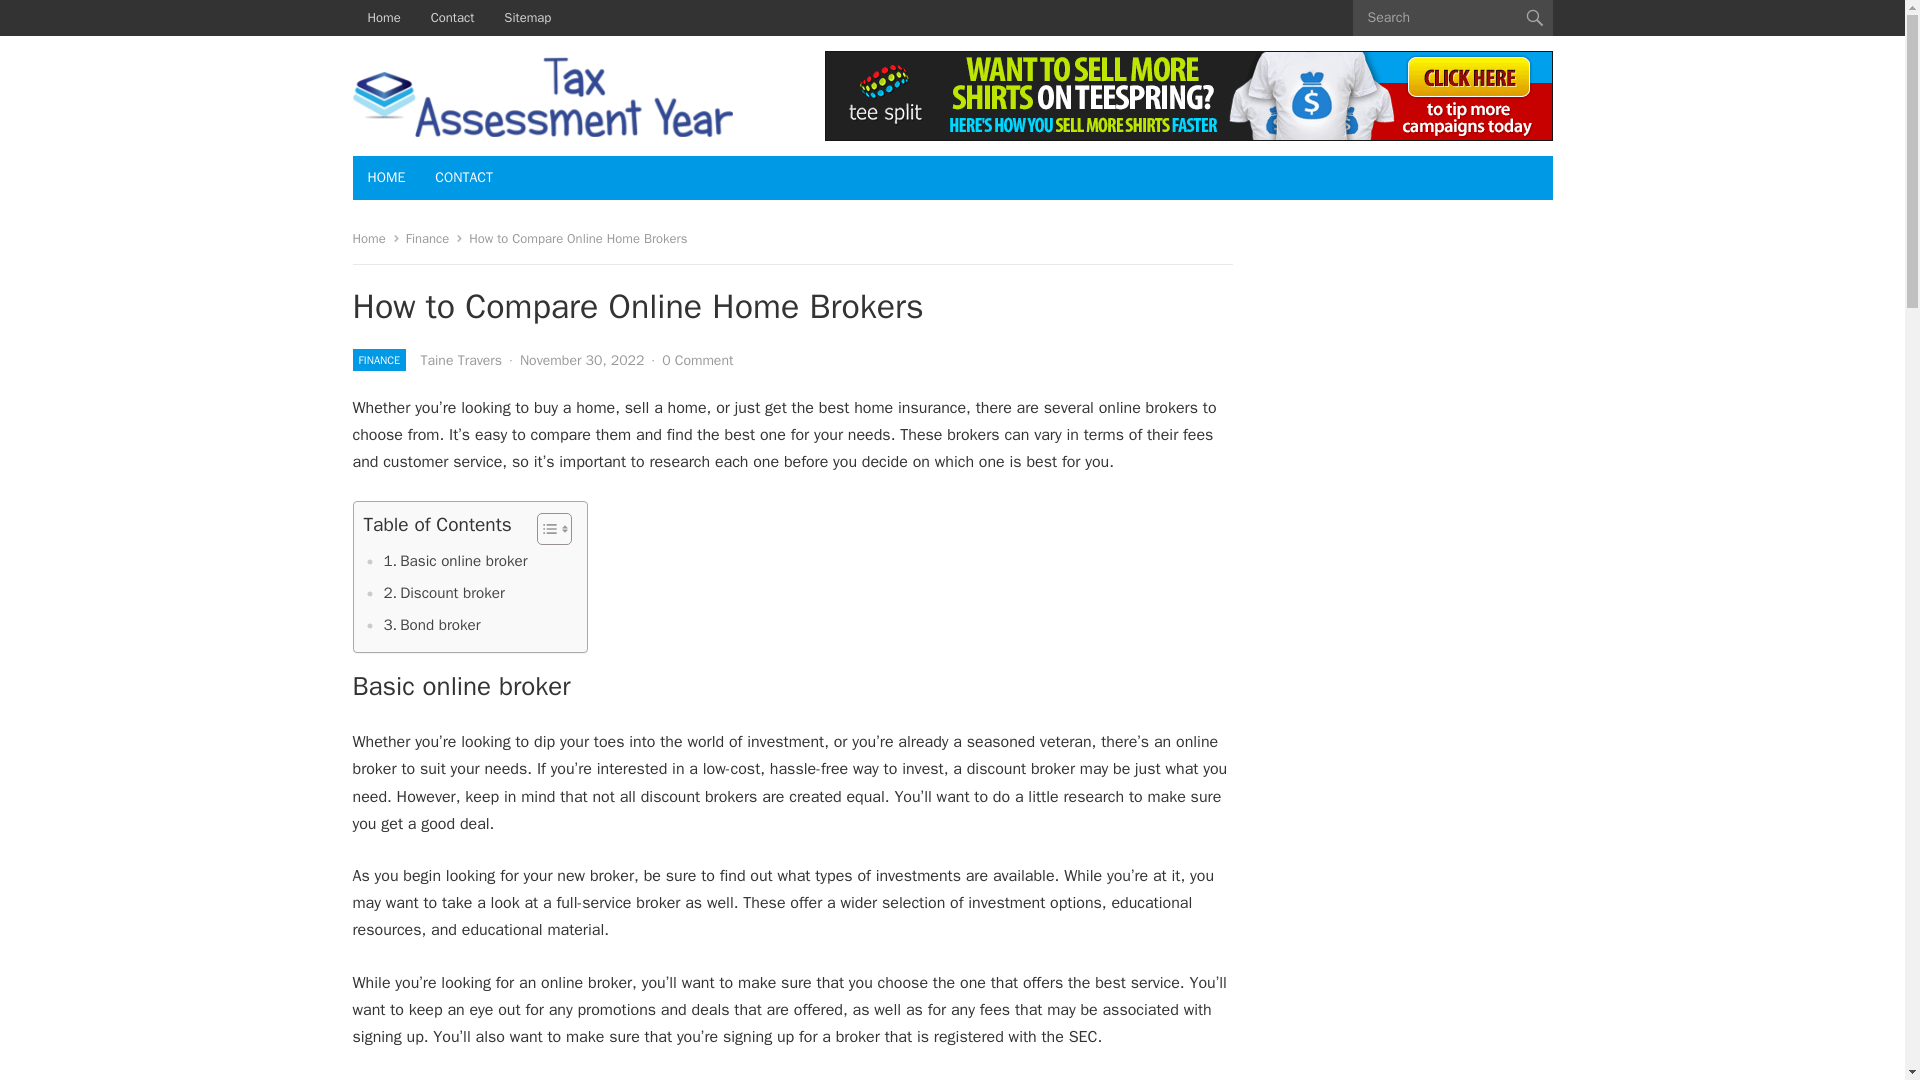 The width and height of the screenshot is (1920, 1080). I want to click on Home, so click(375, 238).